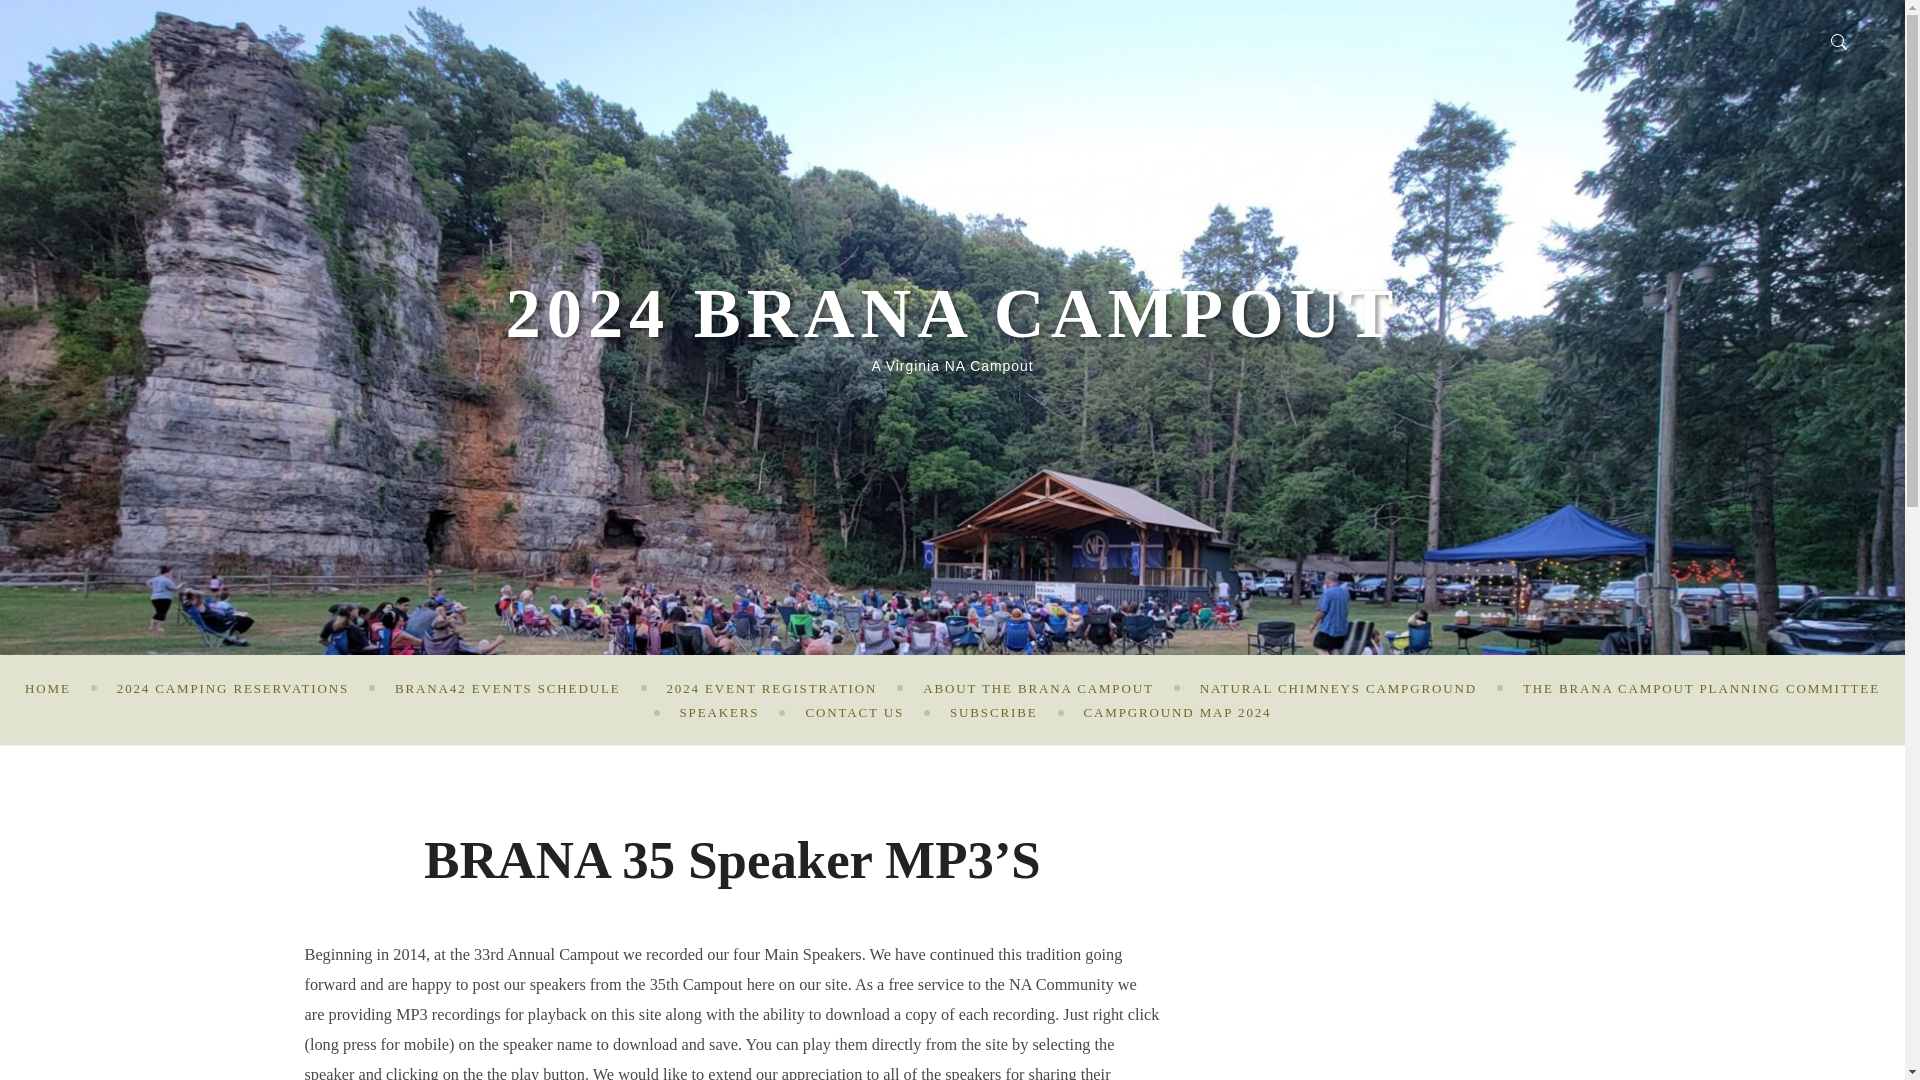  I want to click on SUBSCRIBE, so click(994, 712).